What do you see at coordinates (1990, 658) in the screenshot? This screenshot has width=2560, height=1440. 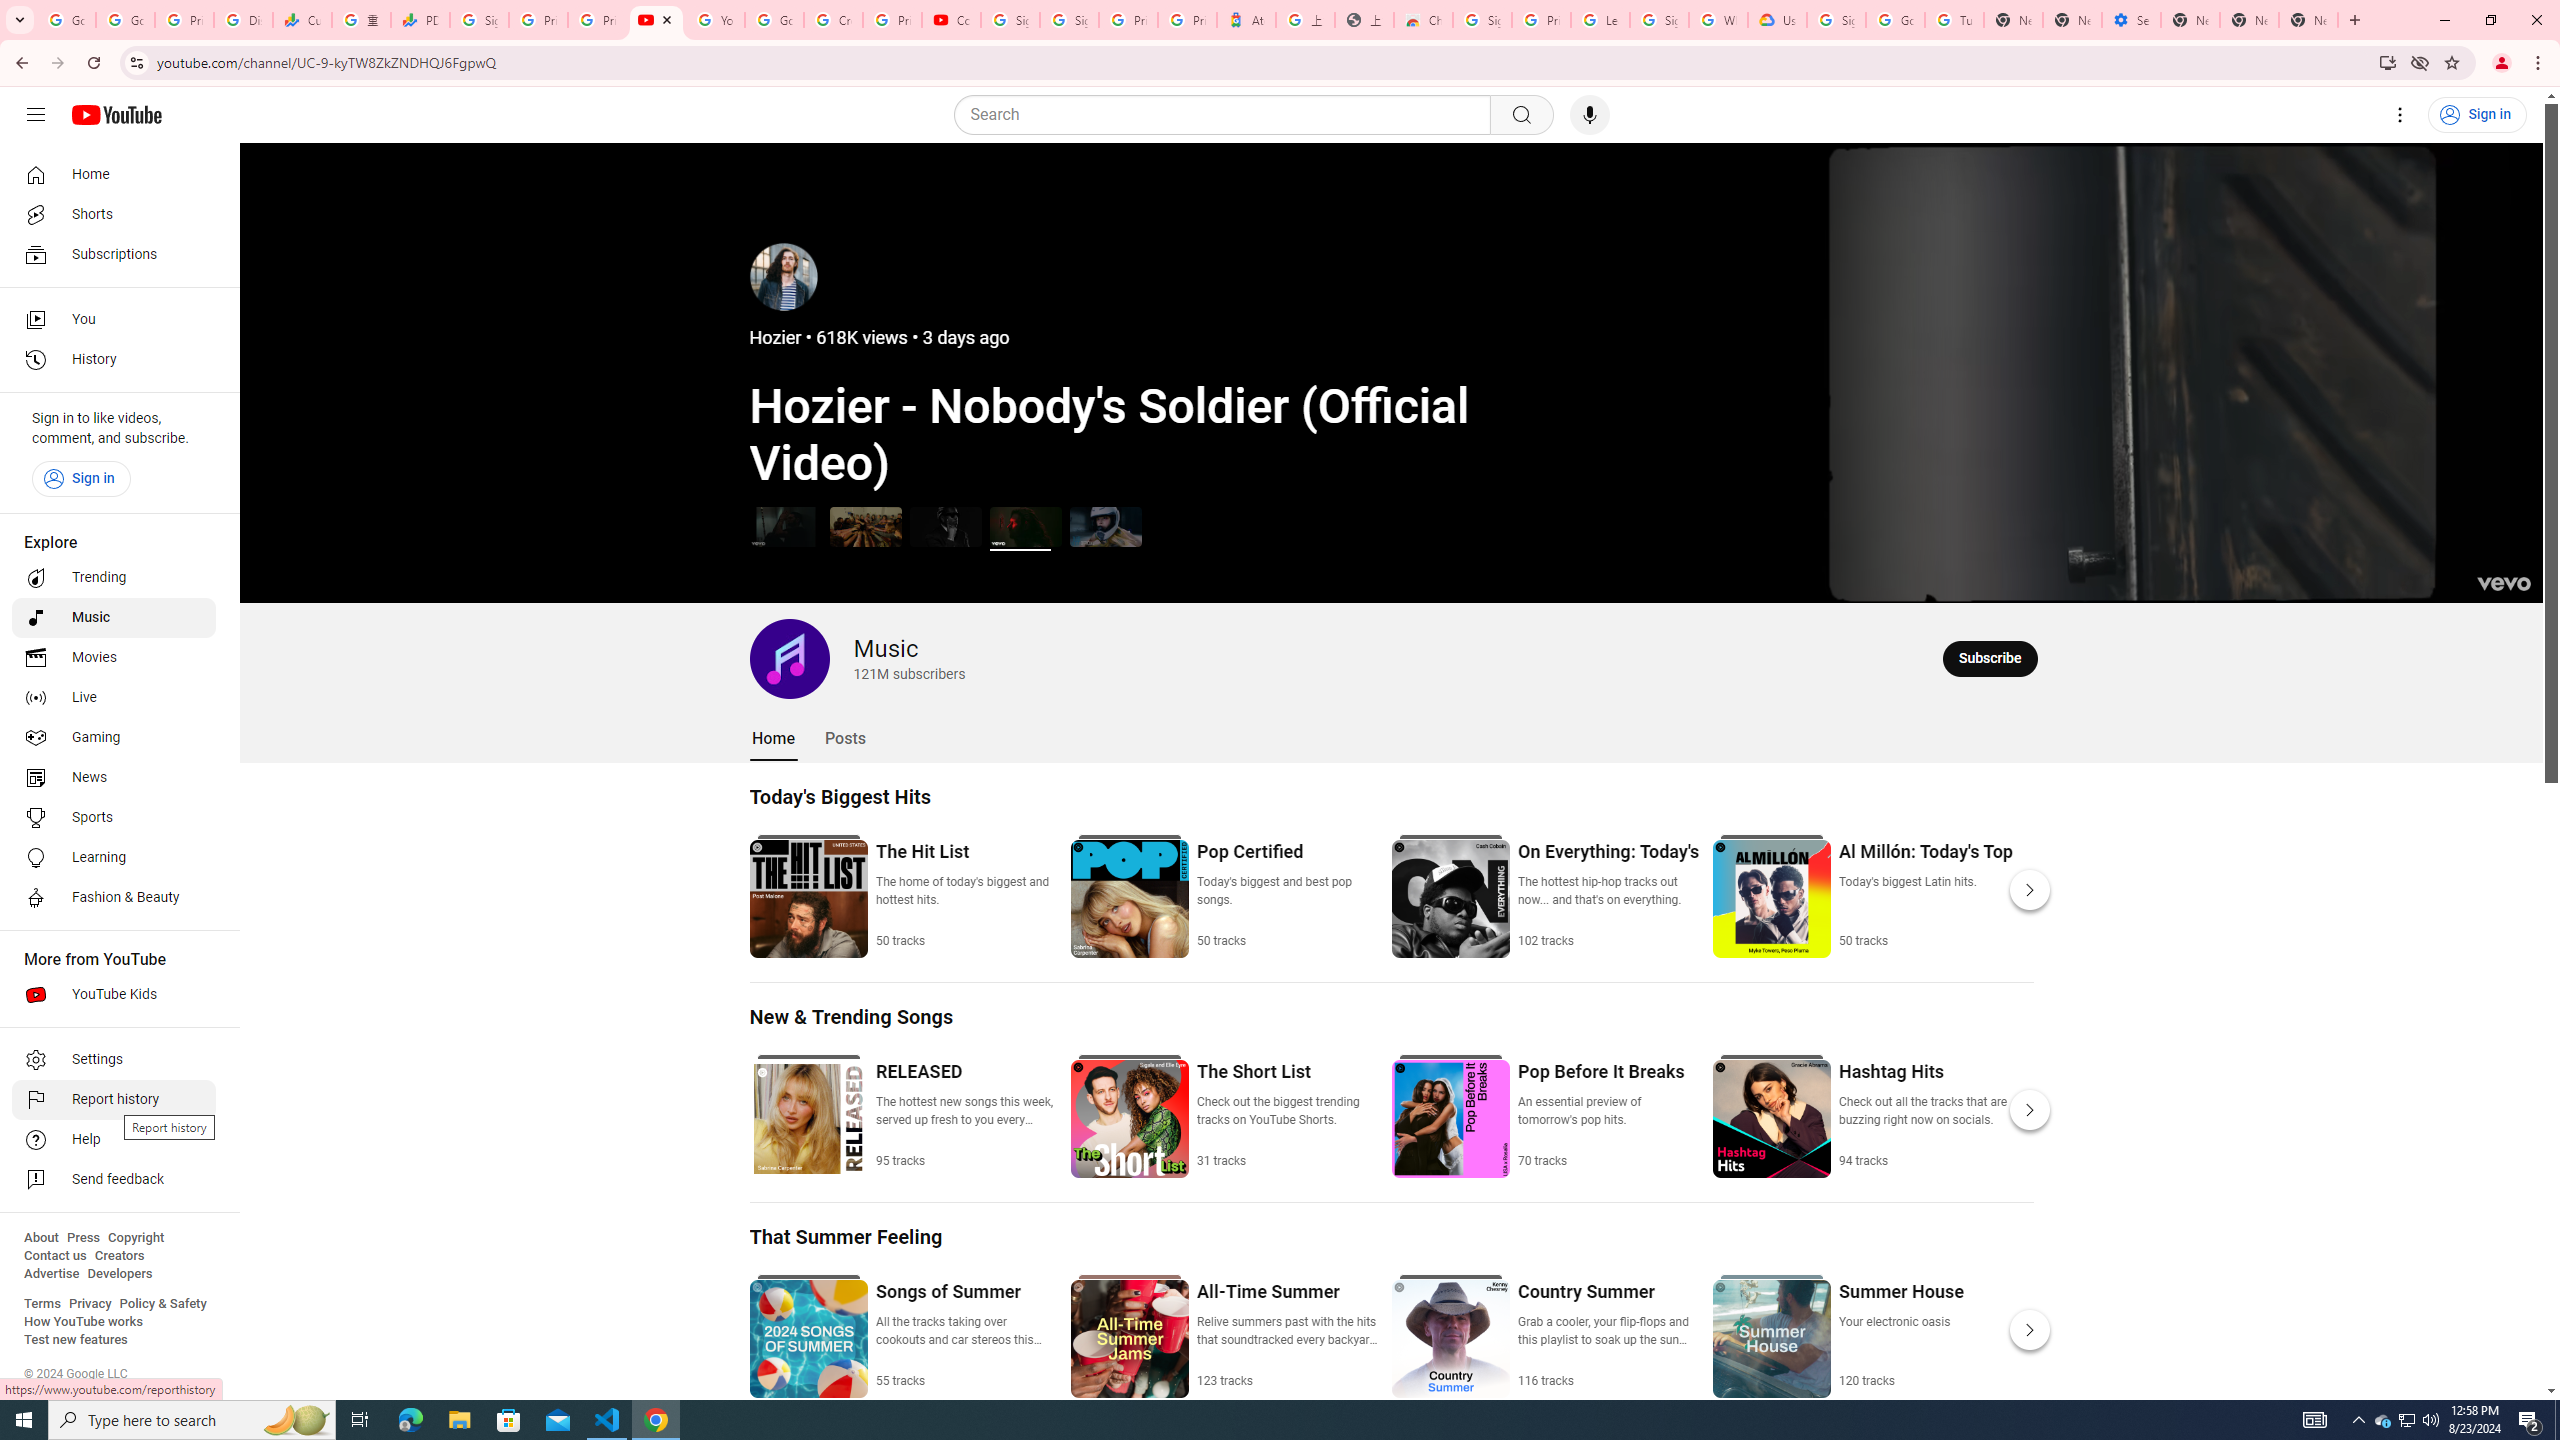 I see `Subscribe to Music.` at bounding box center [1990, 658].